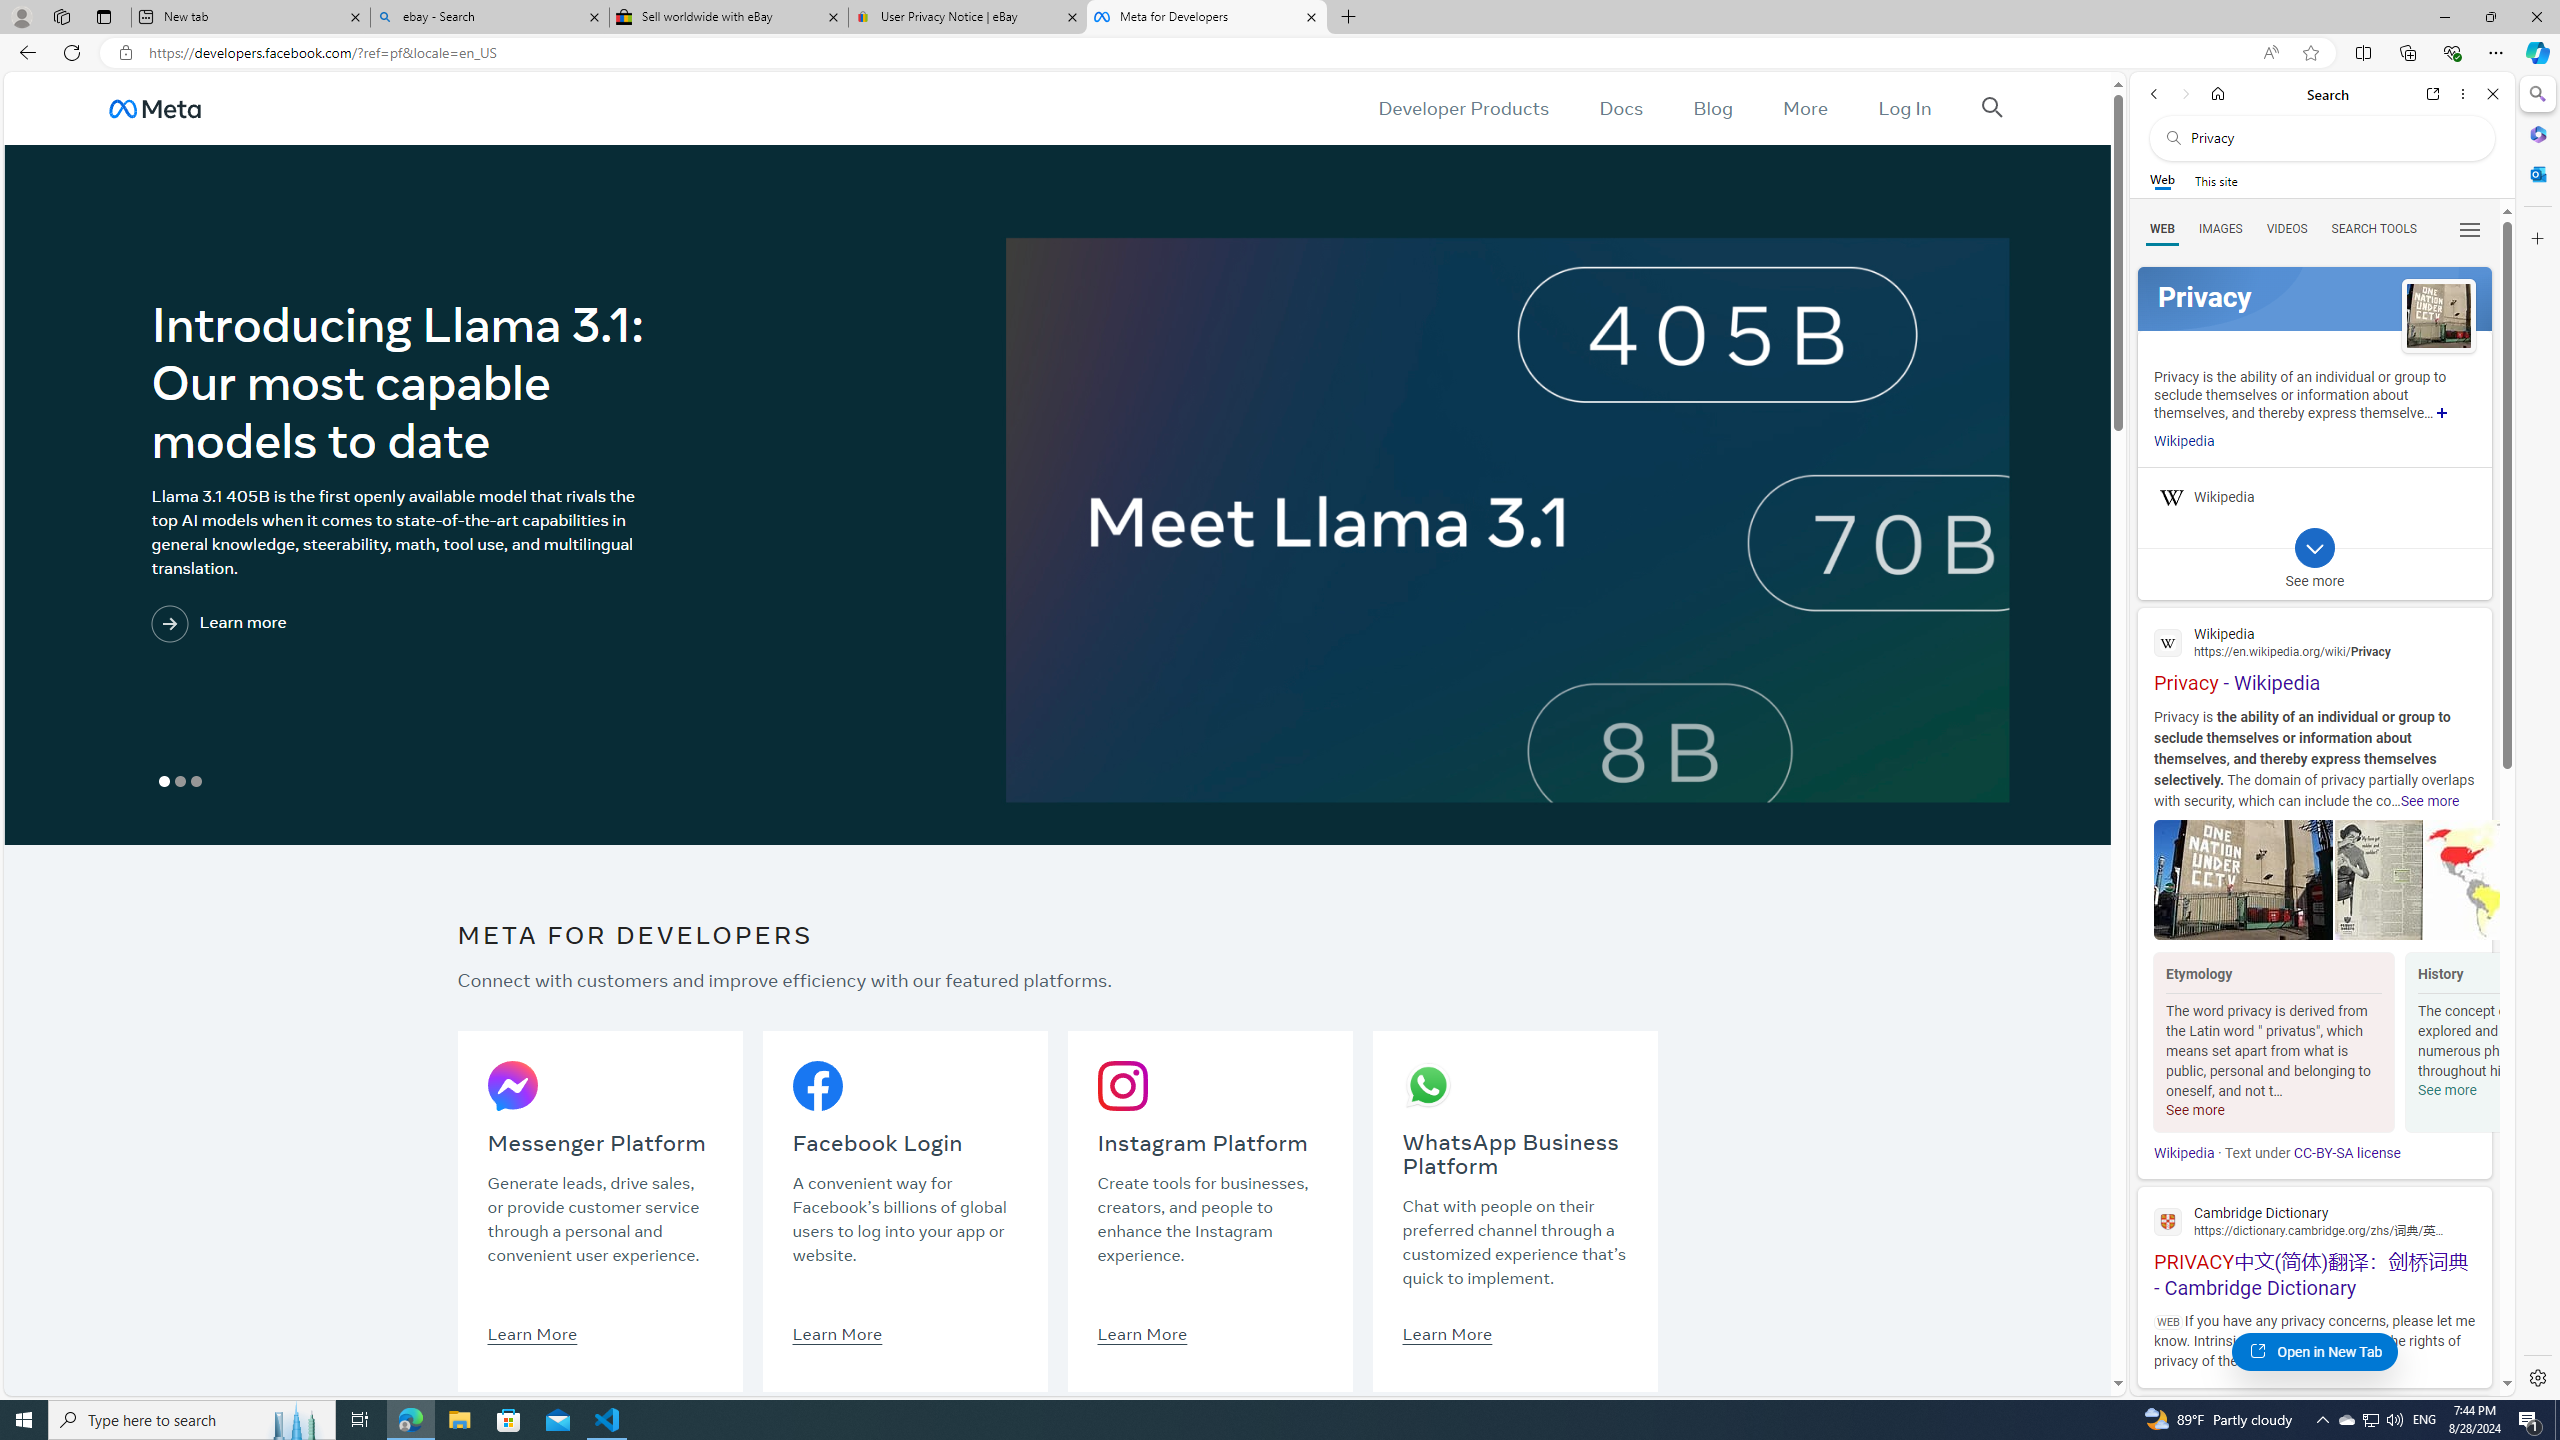  Describe the element at coordinates (2374, 229) in the screenshot. I see `SEARCH TOOLS` at that location.